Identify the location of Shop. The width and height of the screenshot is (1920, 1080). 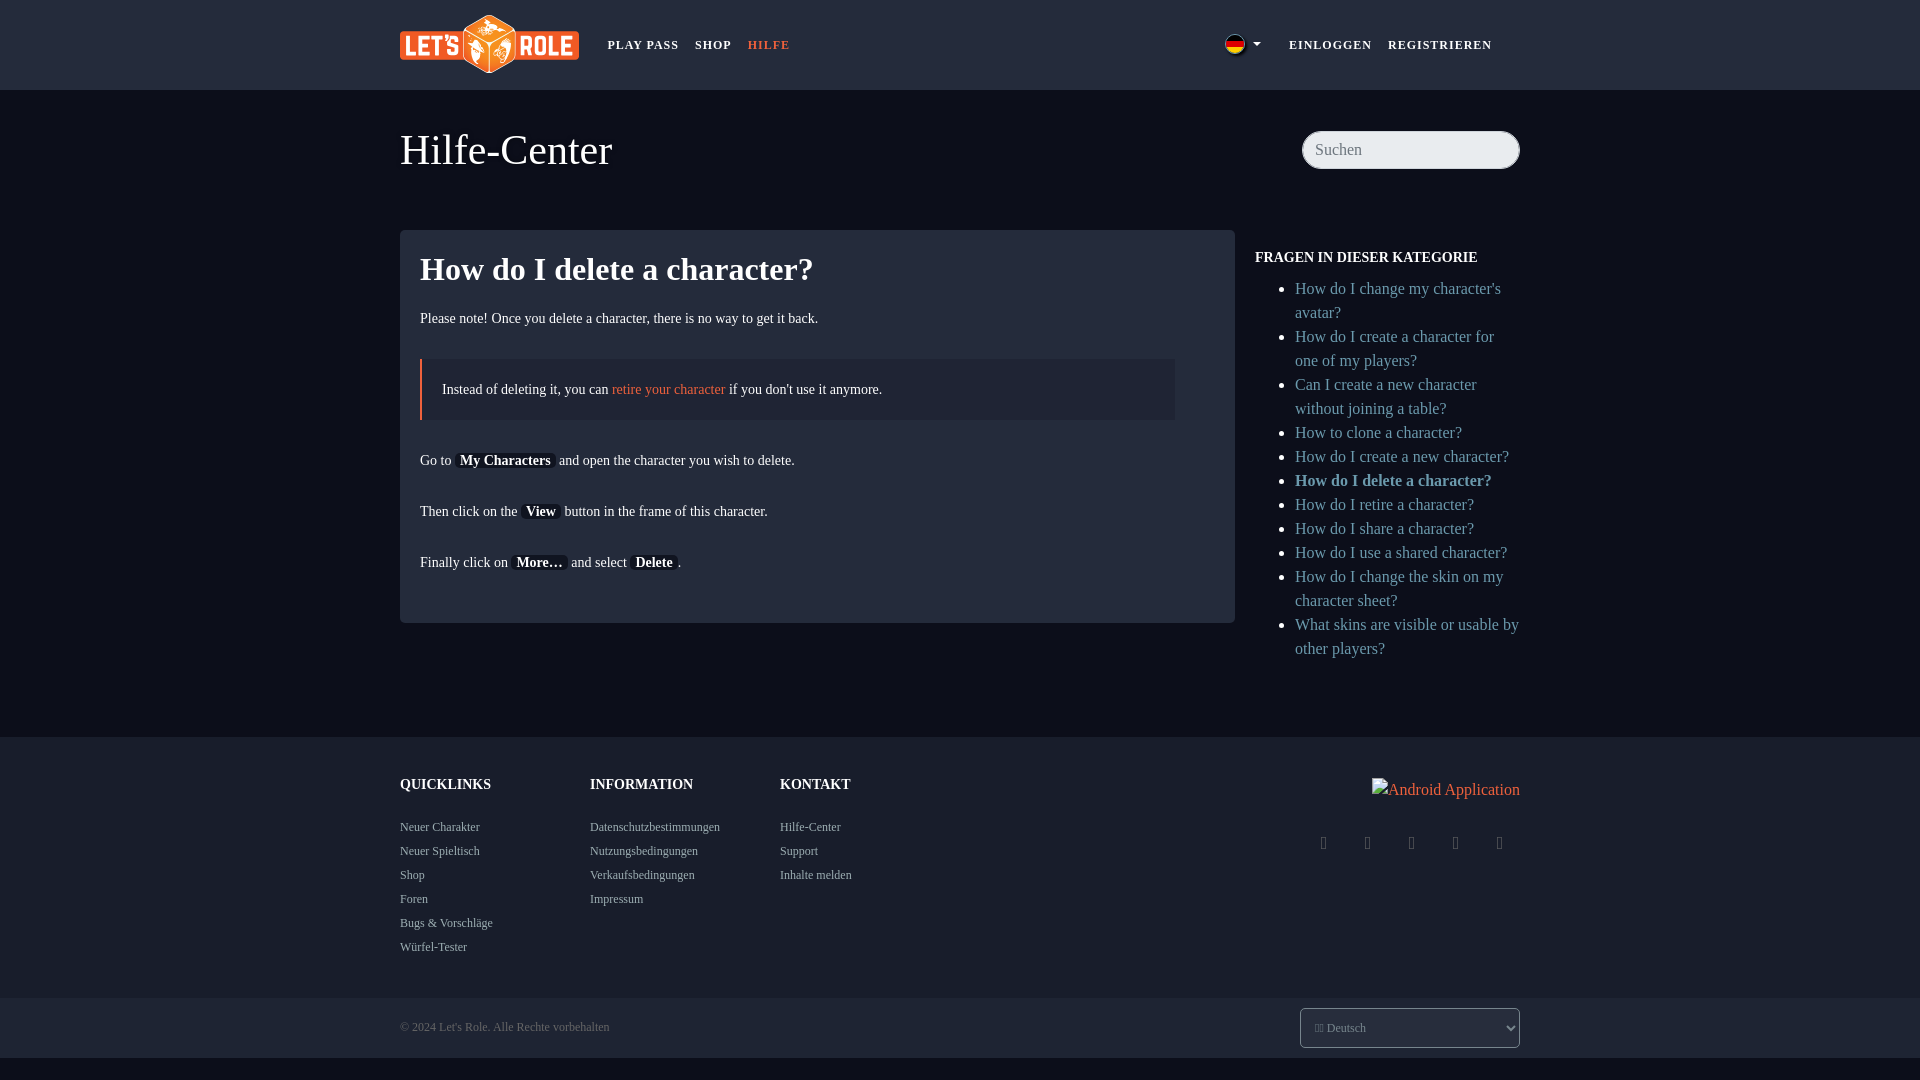
(412, 875).